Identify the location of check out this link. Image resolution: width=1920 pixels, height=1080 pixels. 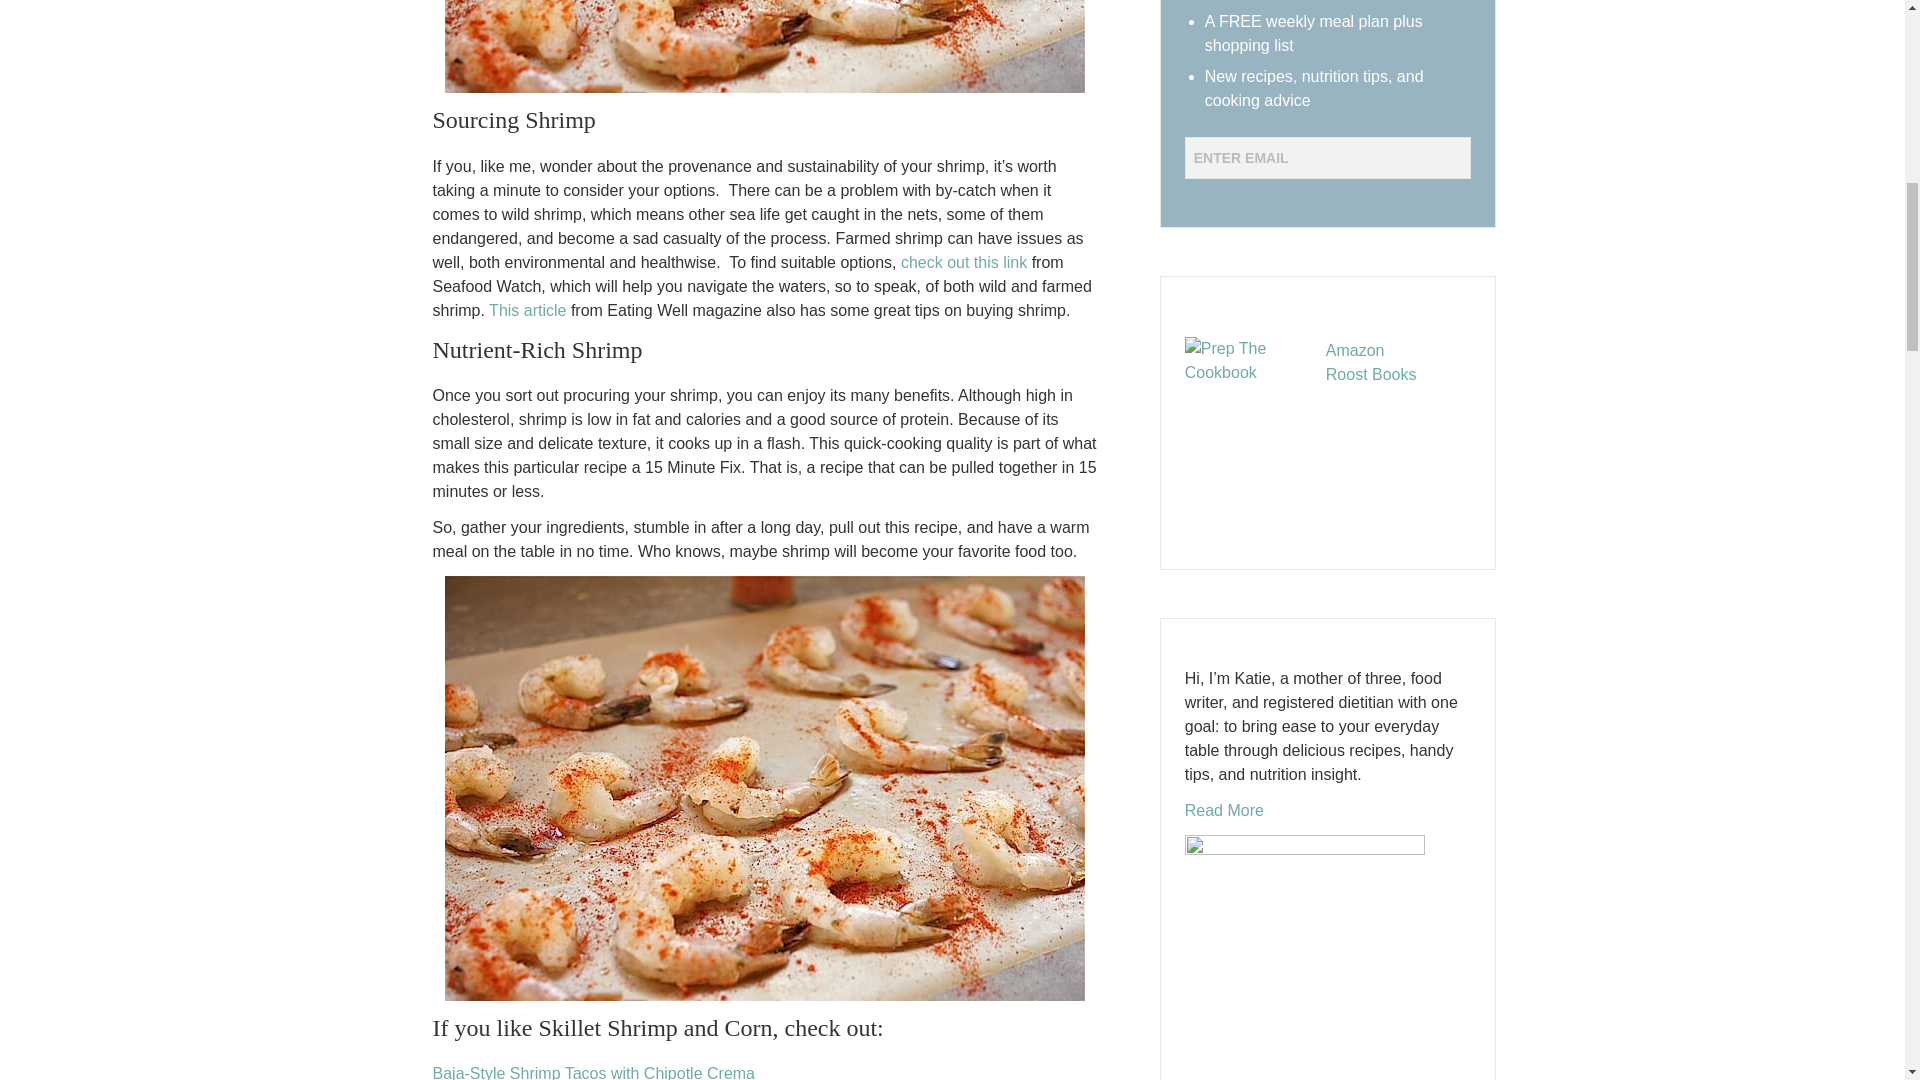
(964, 262).